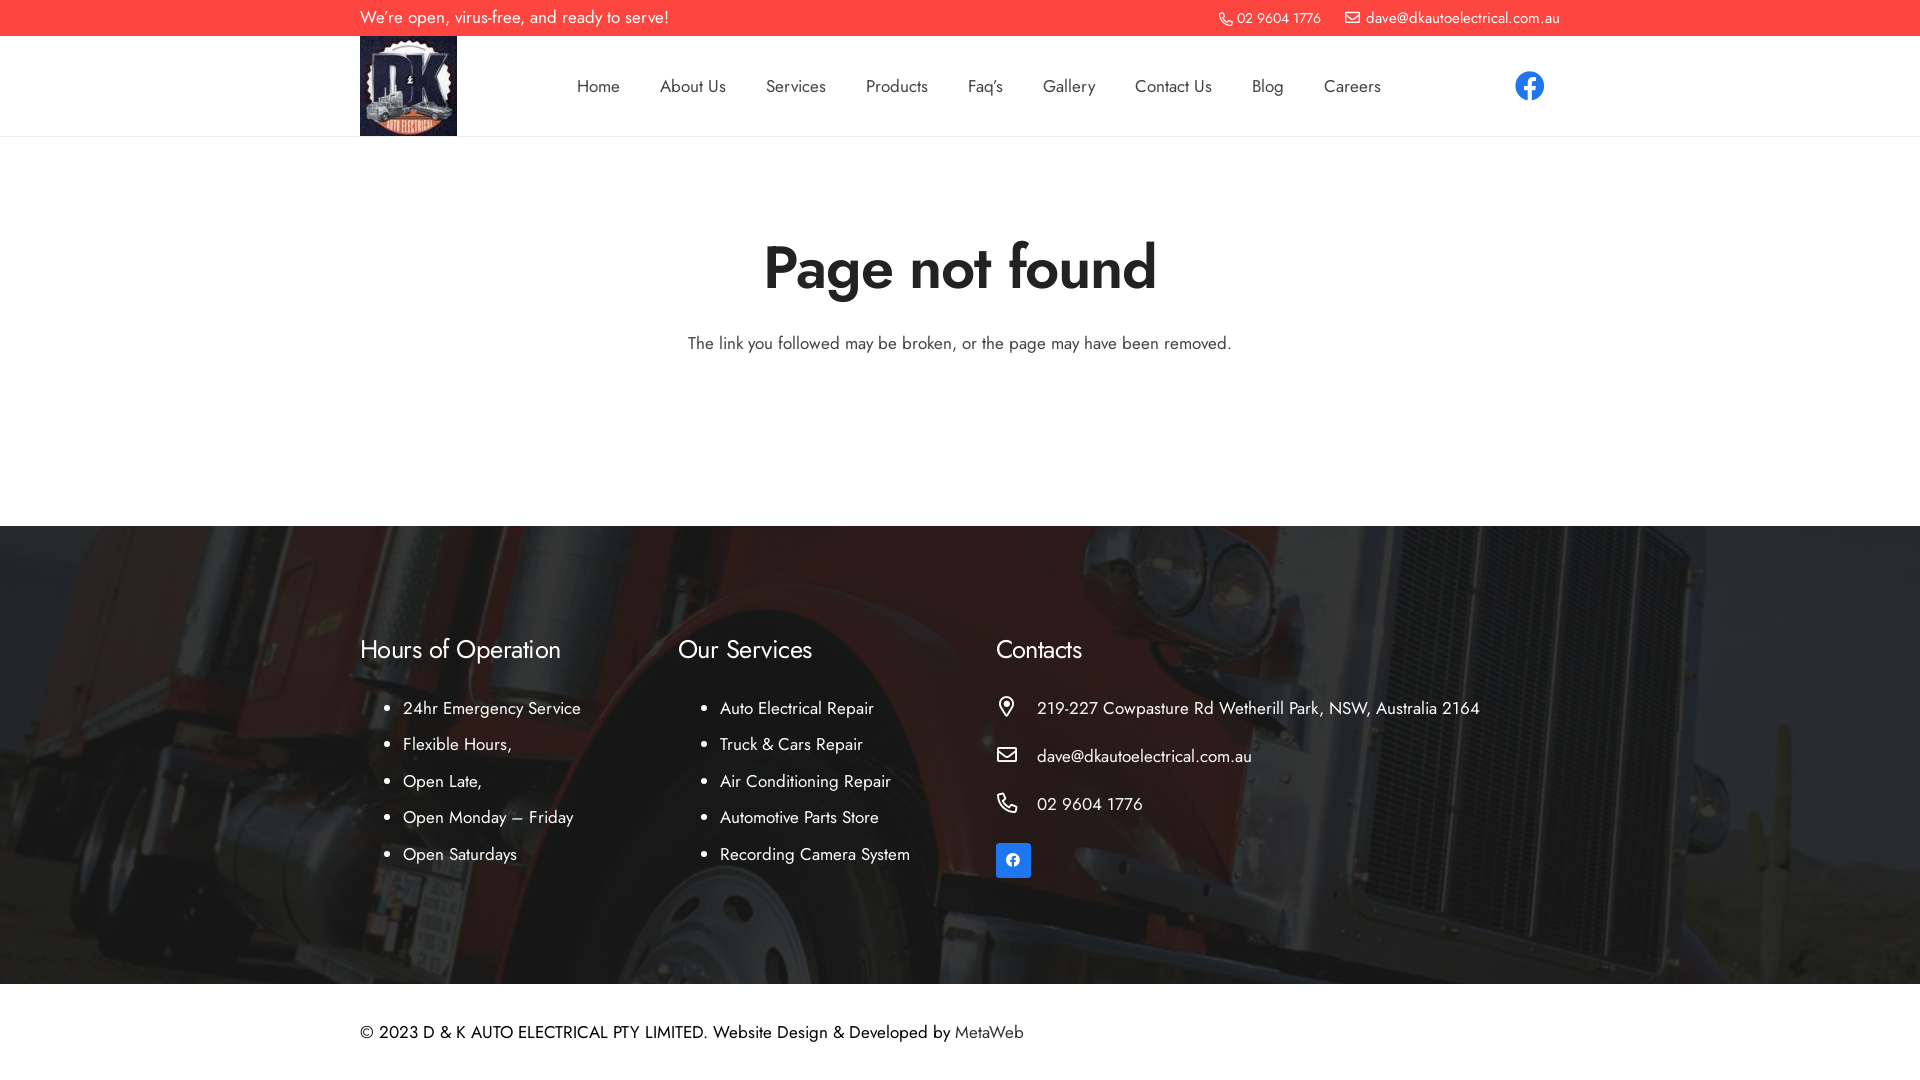 Image resolution: width=1920 pixels, height=1080 pixels. I want to click on Automotive Parts Store, so click(800, 817).